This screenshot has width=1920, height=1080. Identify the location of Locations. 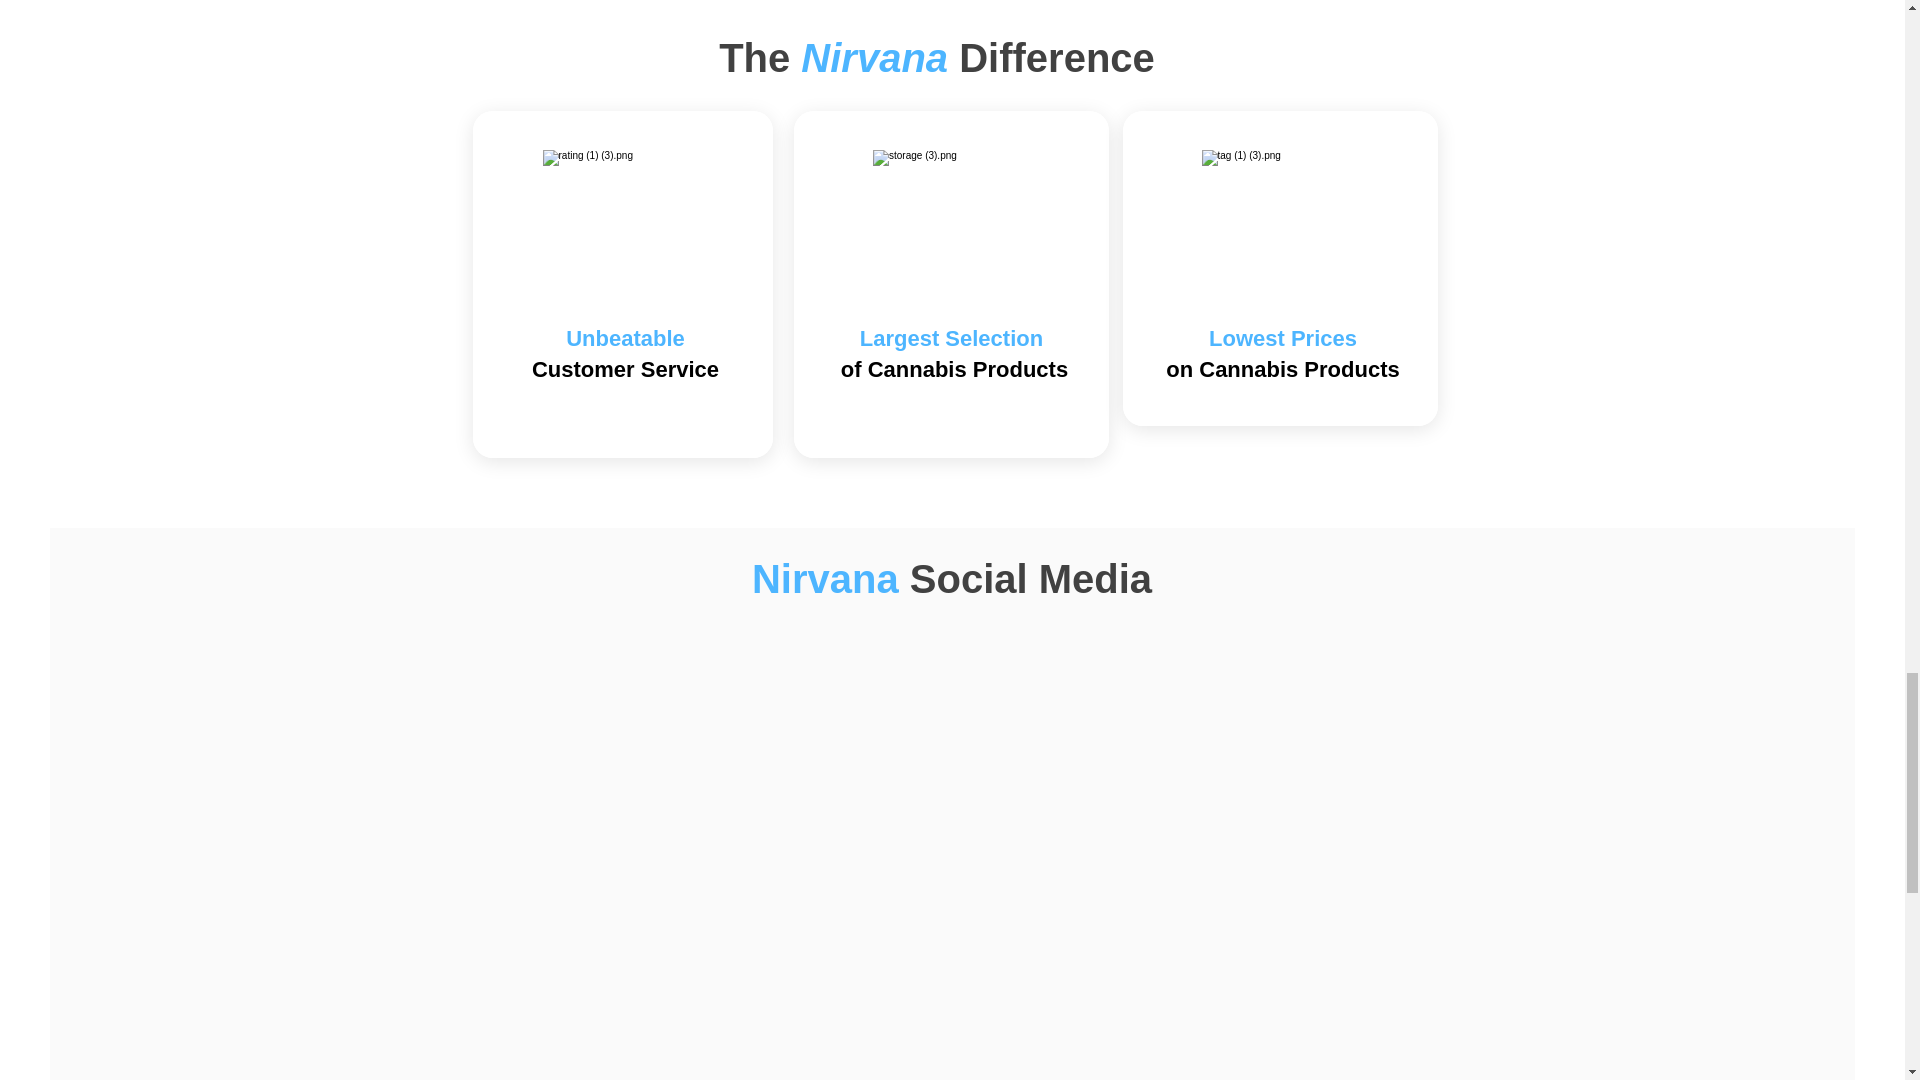
(952, 98).